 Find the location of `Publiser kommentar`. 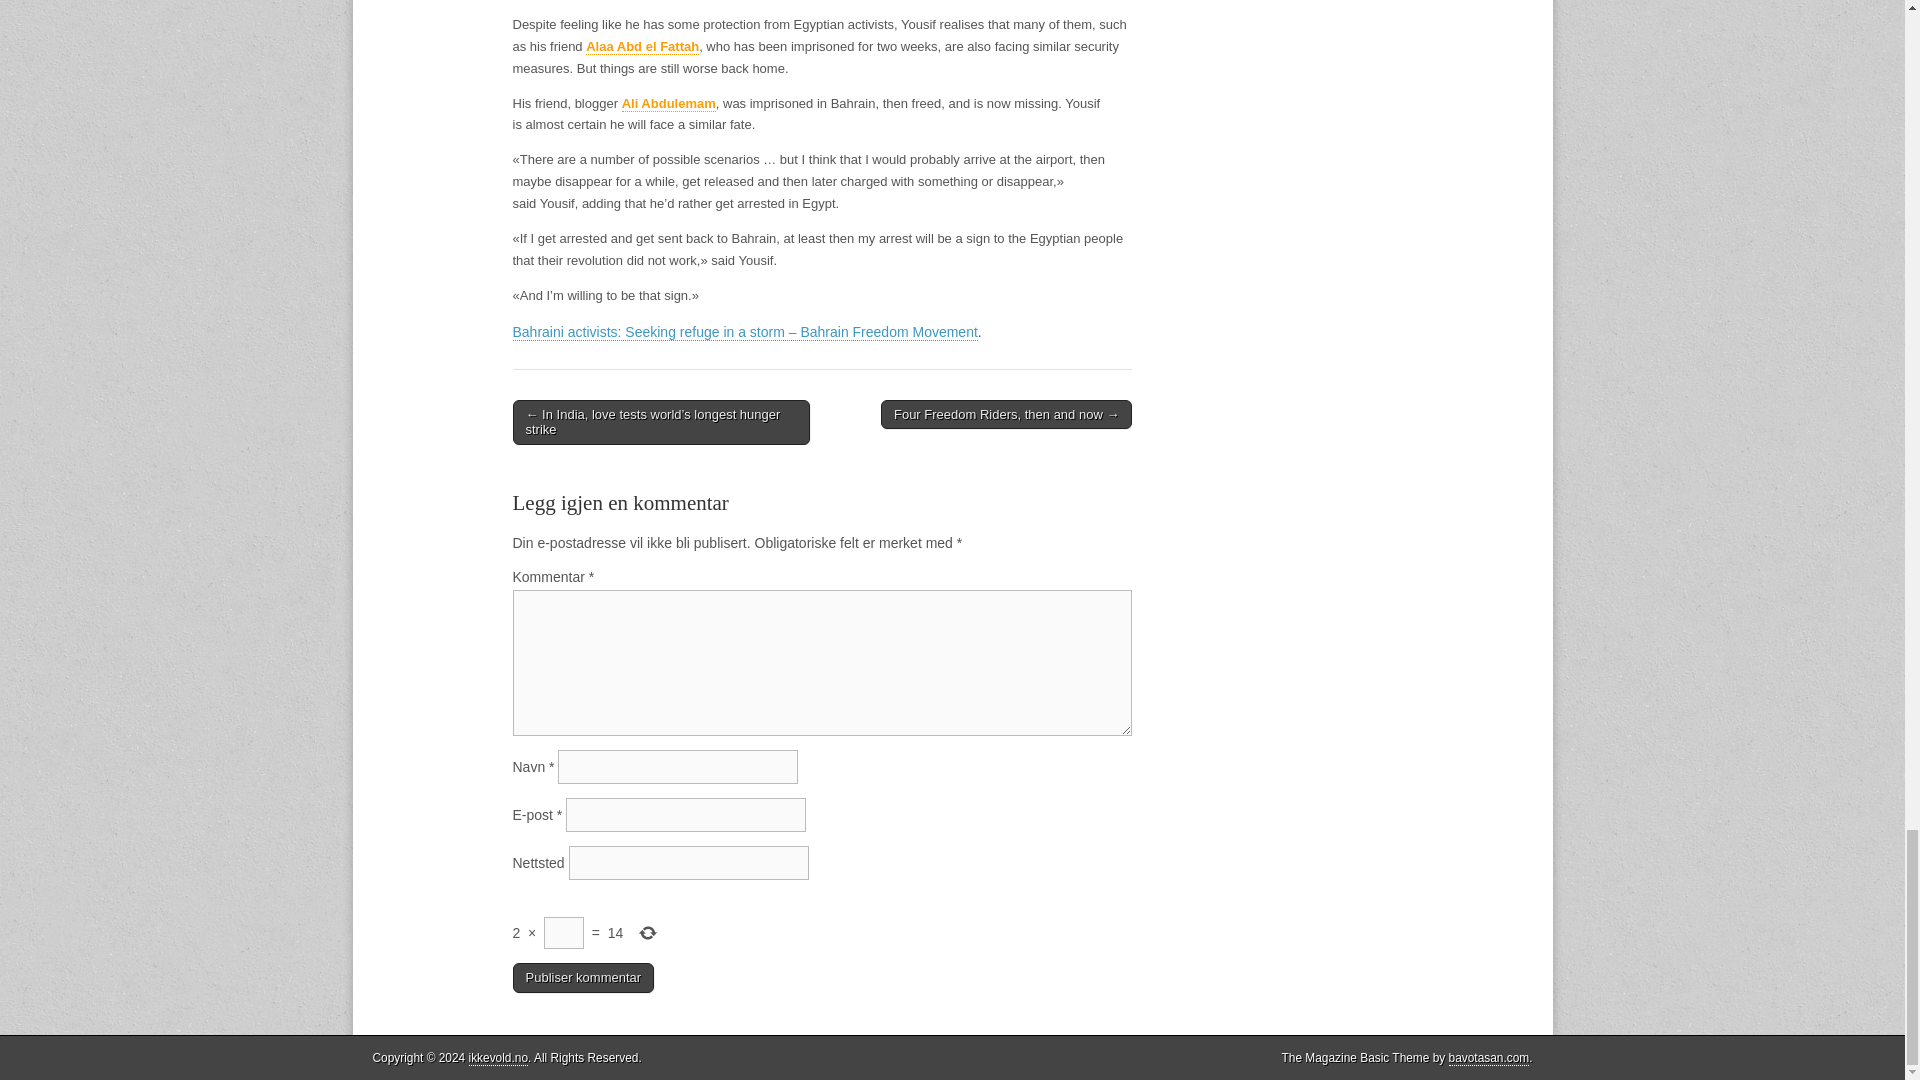

Publiser kommentar is located at coordinates (583, 978).